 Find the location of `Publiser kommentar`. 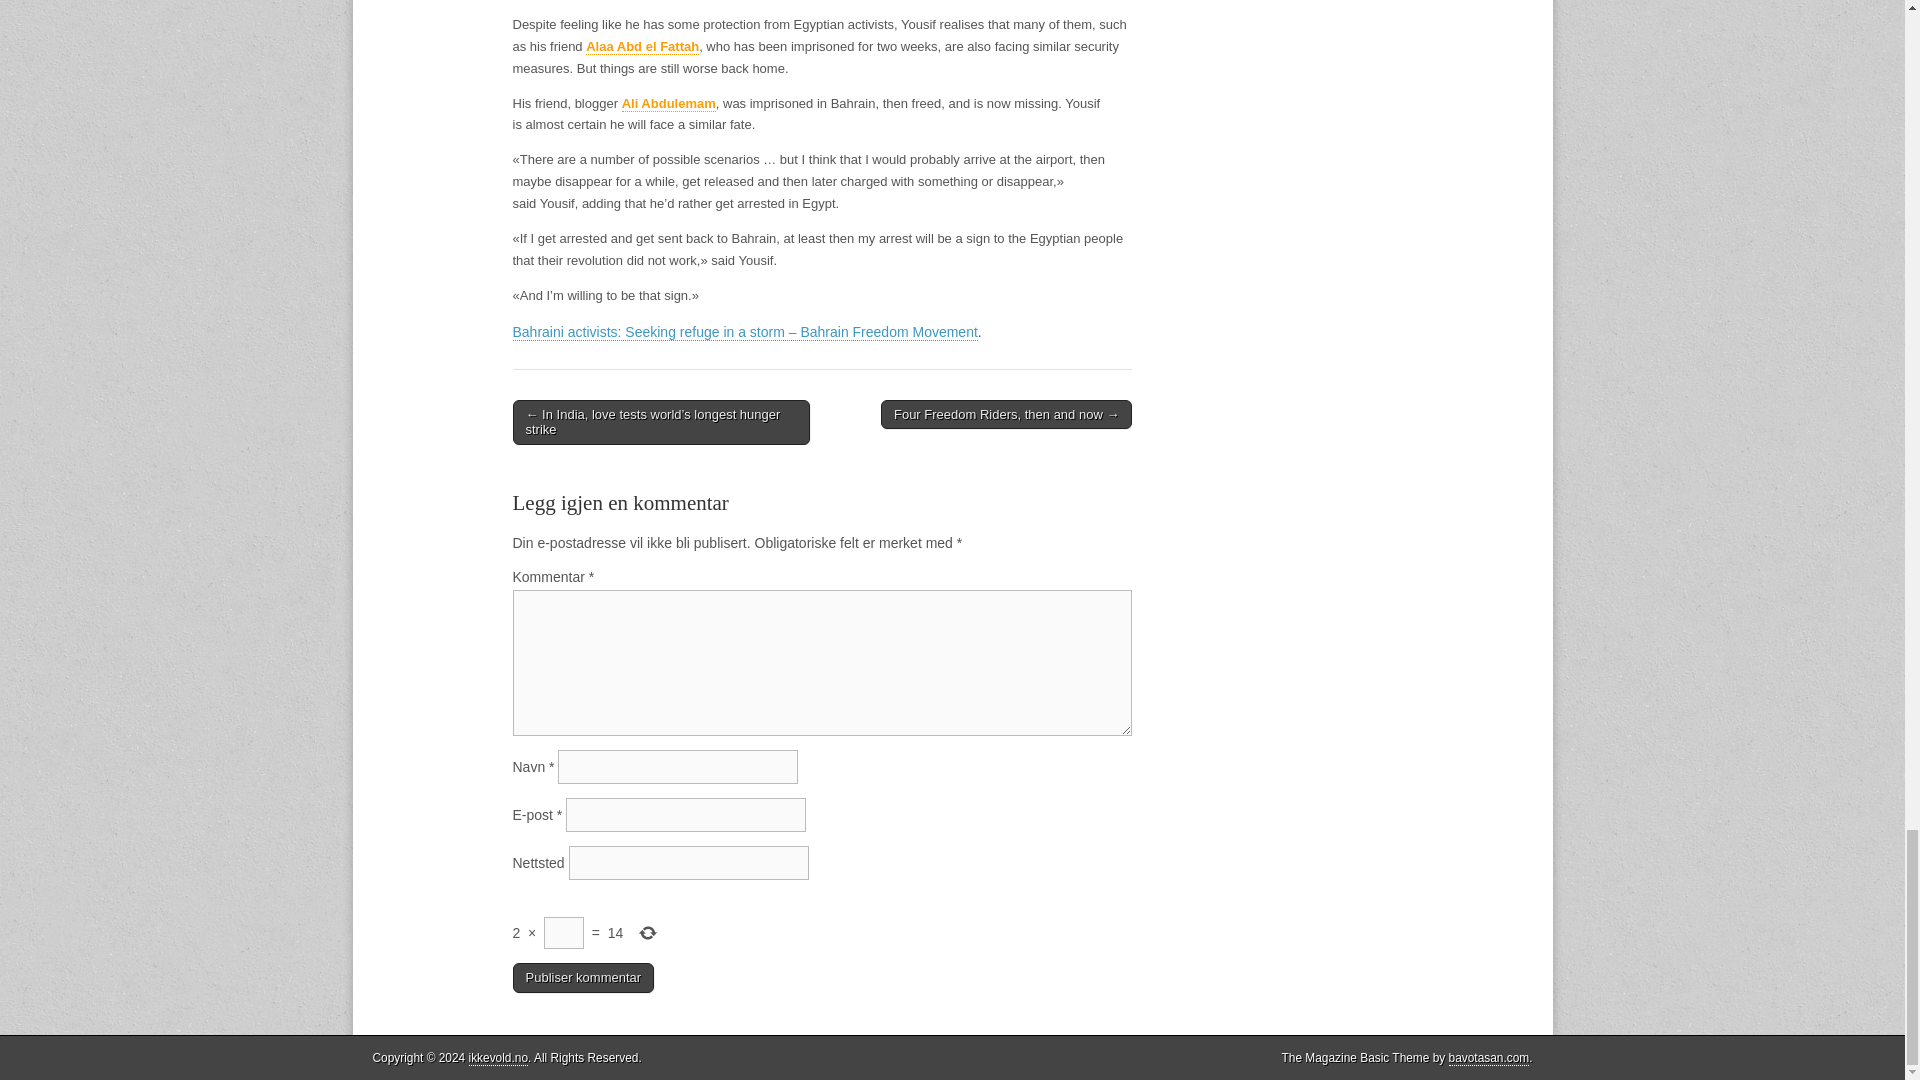

Publiser kommentar is located at coordinates (583, 978).